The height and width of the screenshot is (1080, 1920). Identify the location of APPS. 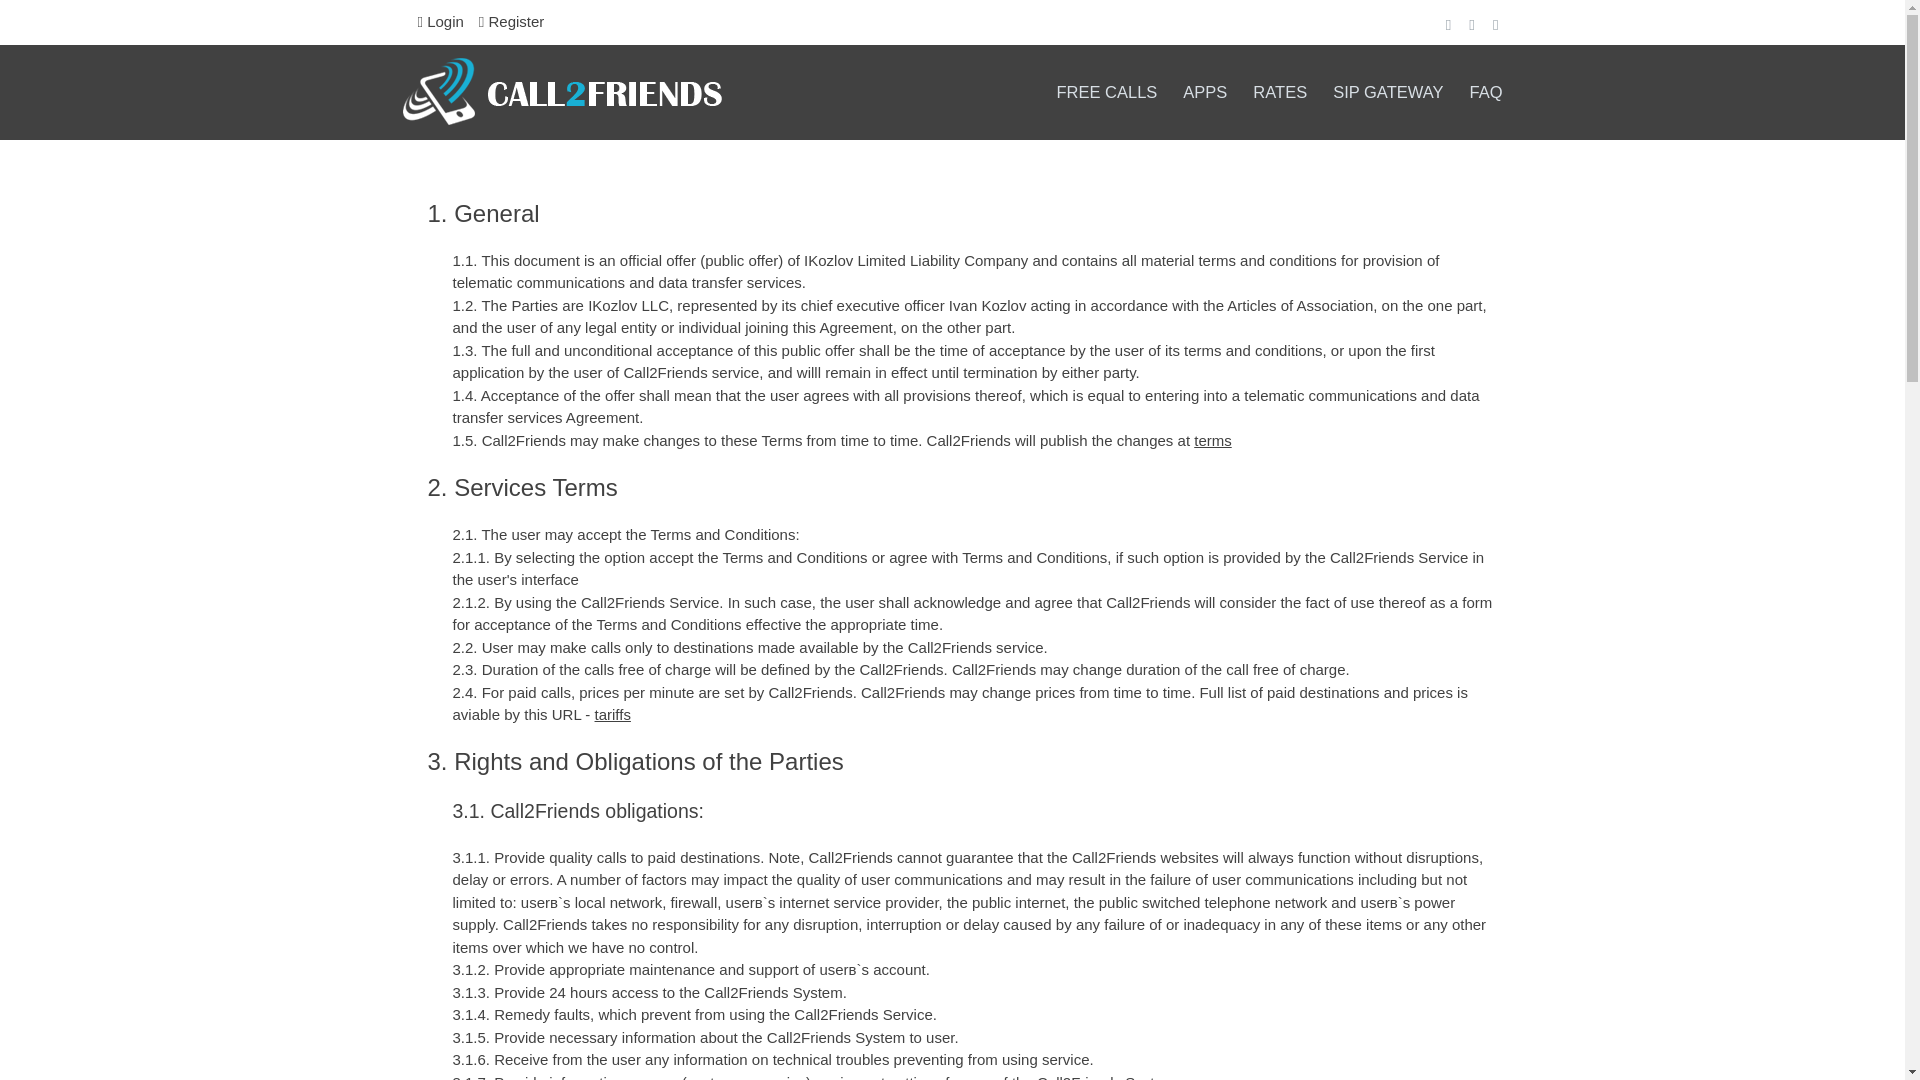
(1204, 92).